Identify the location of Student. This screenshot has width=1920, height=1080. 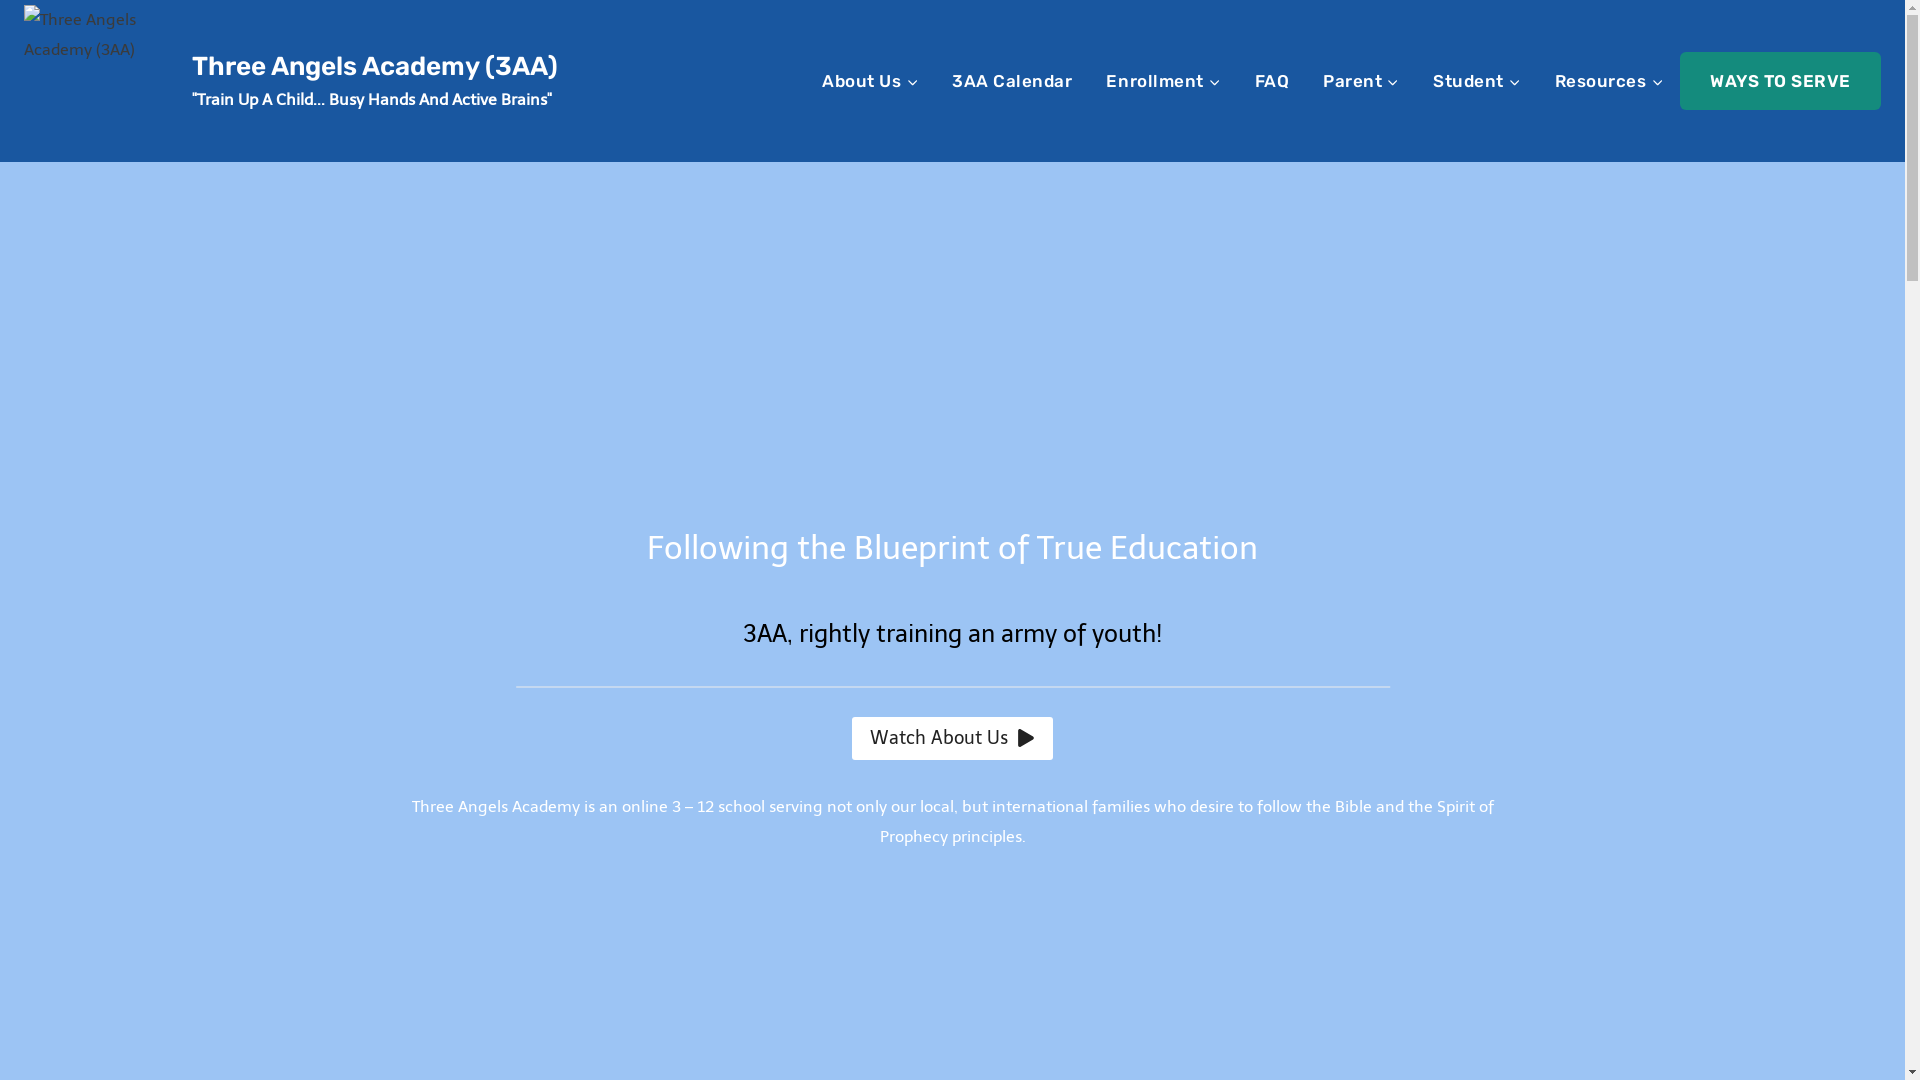
(1477, 80).